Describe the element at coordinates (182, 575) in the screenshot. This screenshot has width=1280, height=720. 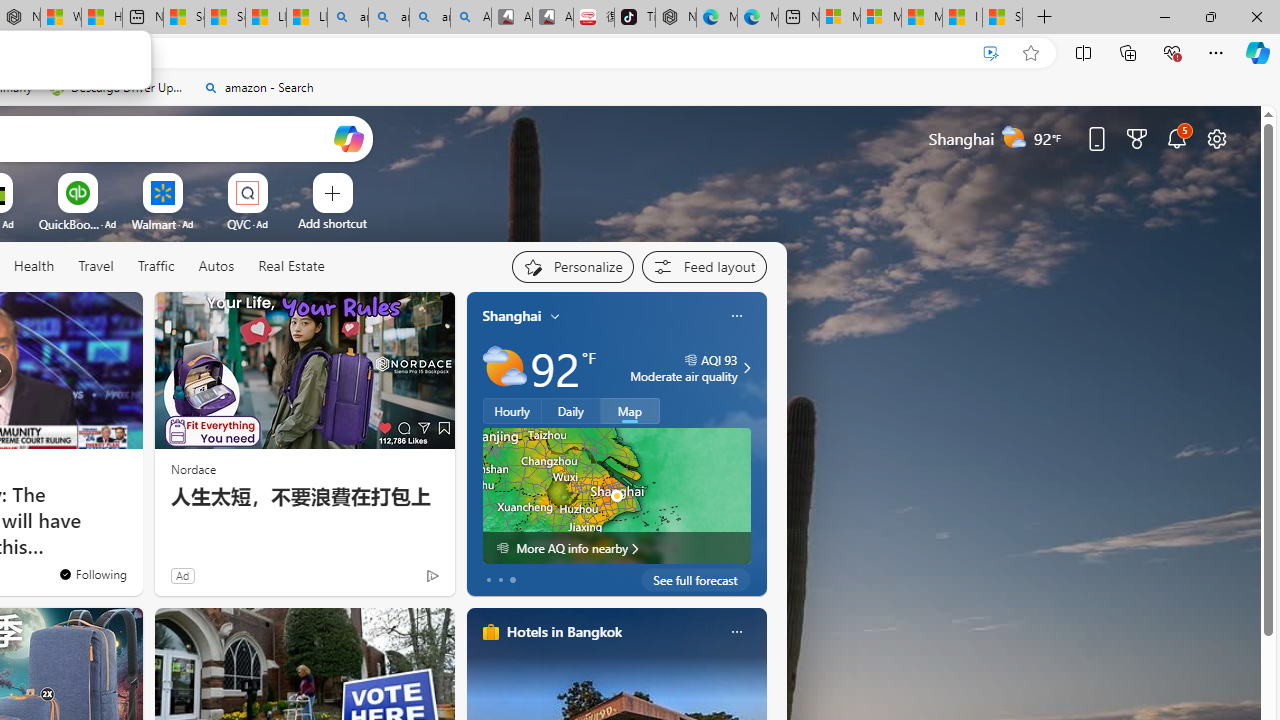
I see `Ad` at that location.